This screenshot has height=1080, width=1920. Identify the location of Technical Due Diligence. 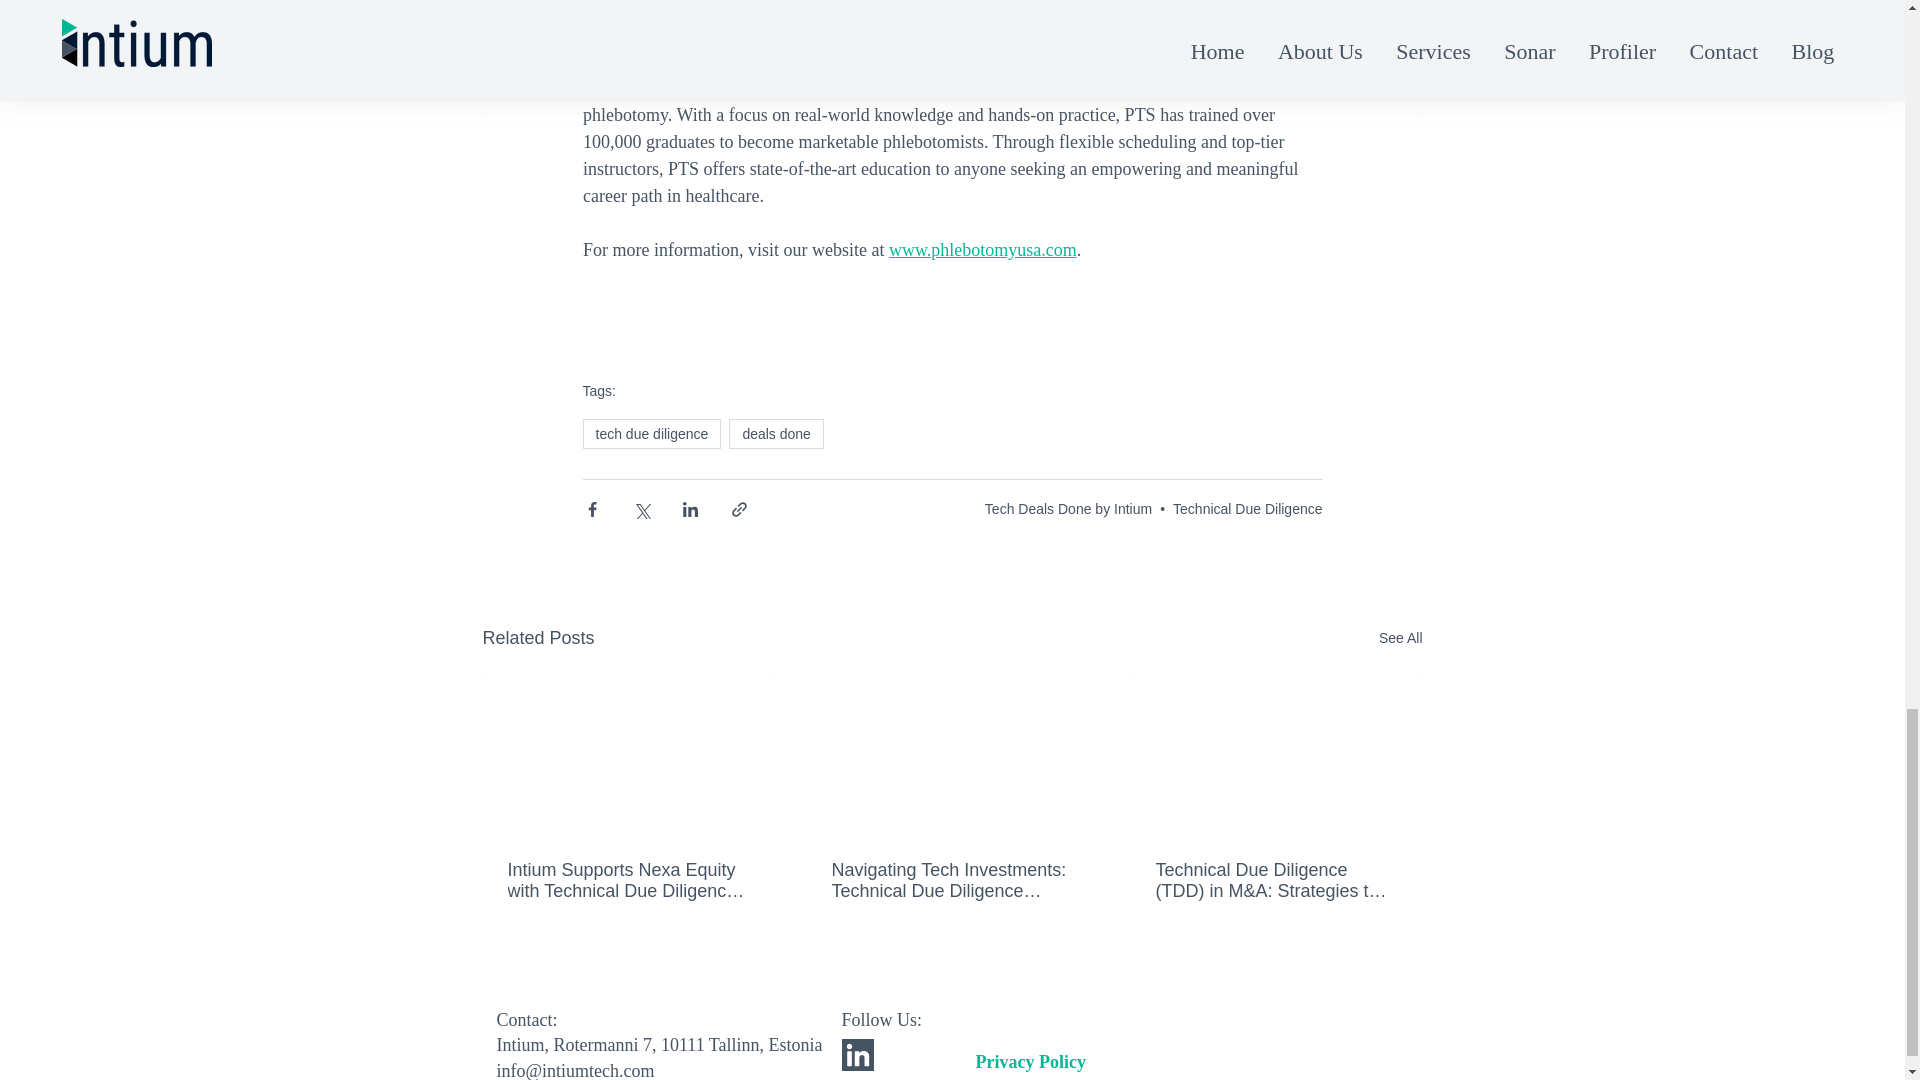
(1248, 509).